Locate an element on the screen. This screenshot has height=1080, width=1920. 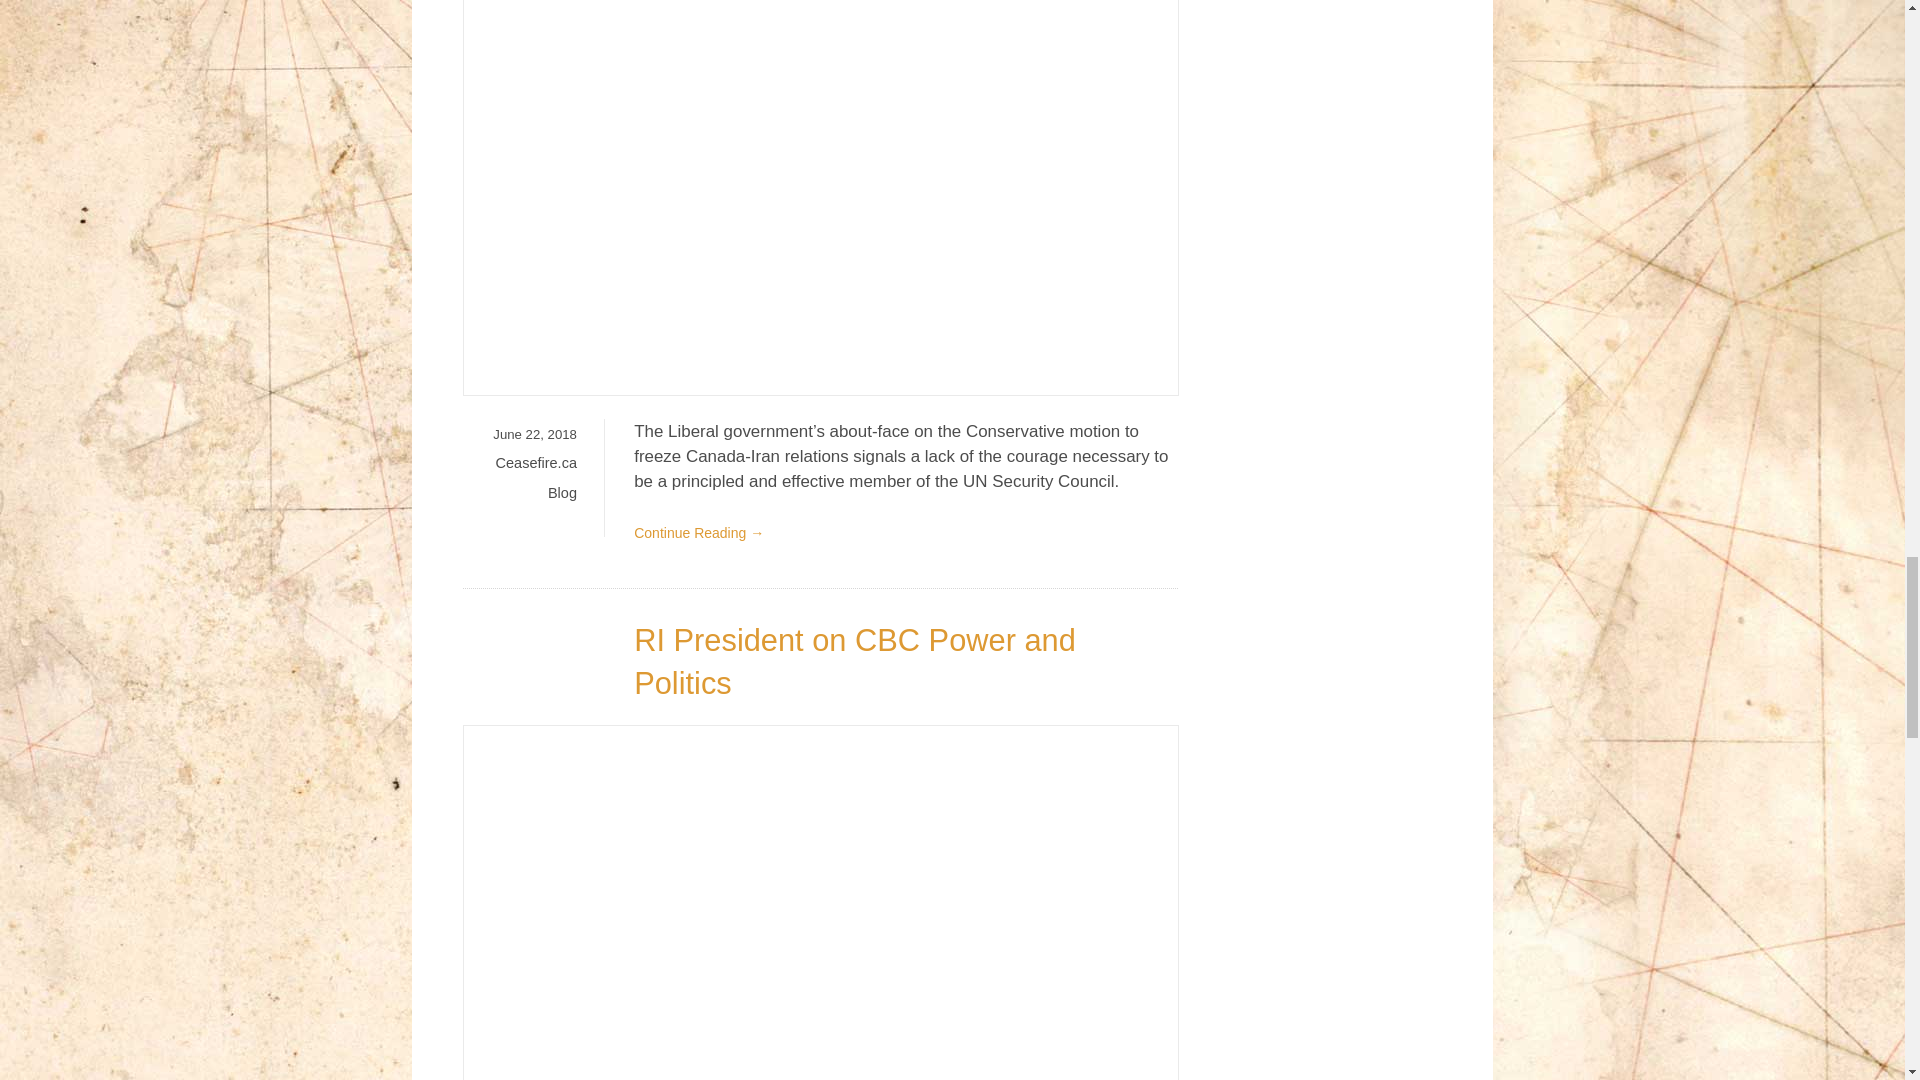
RI President on CBC Power and Politics is located at coordinates (854, 662).